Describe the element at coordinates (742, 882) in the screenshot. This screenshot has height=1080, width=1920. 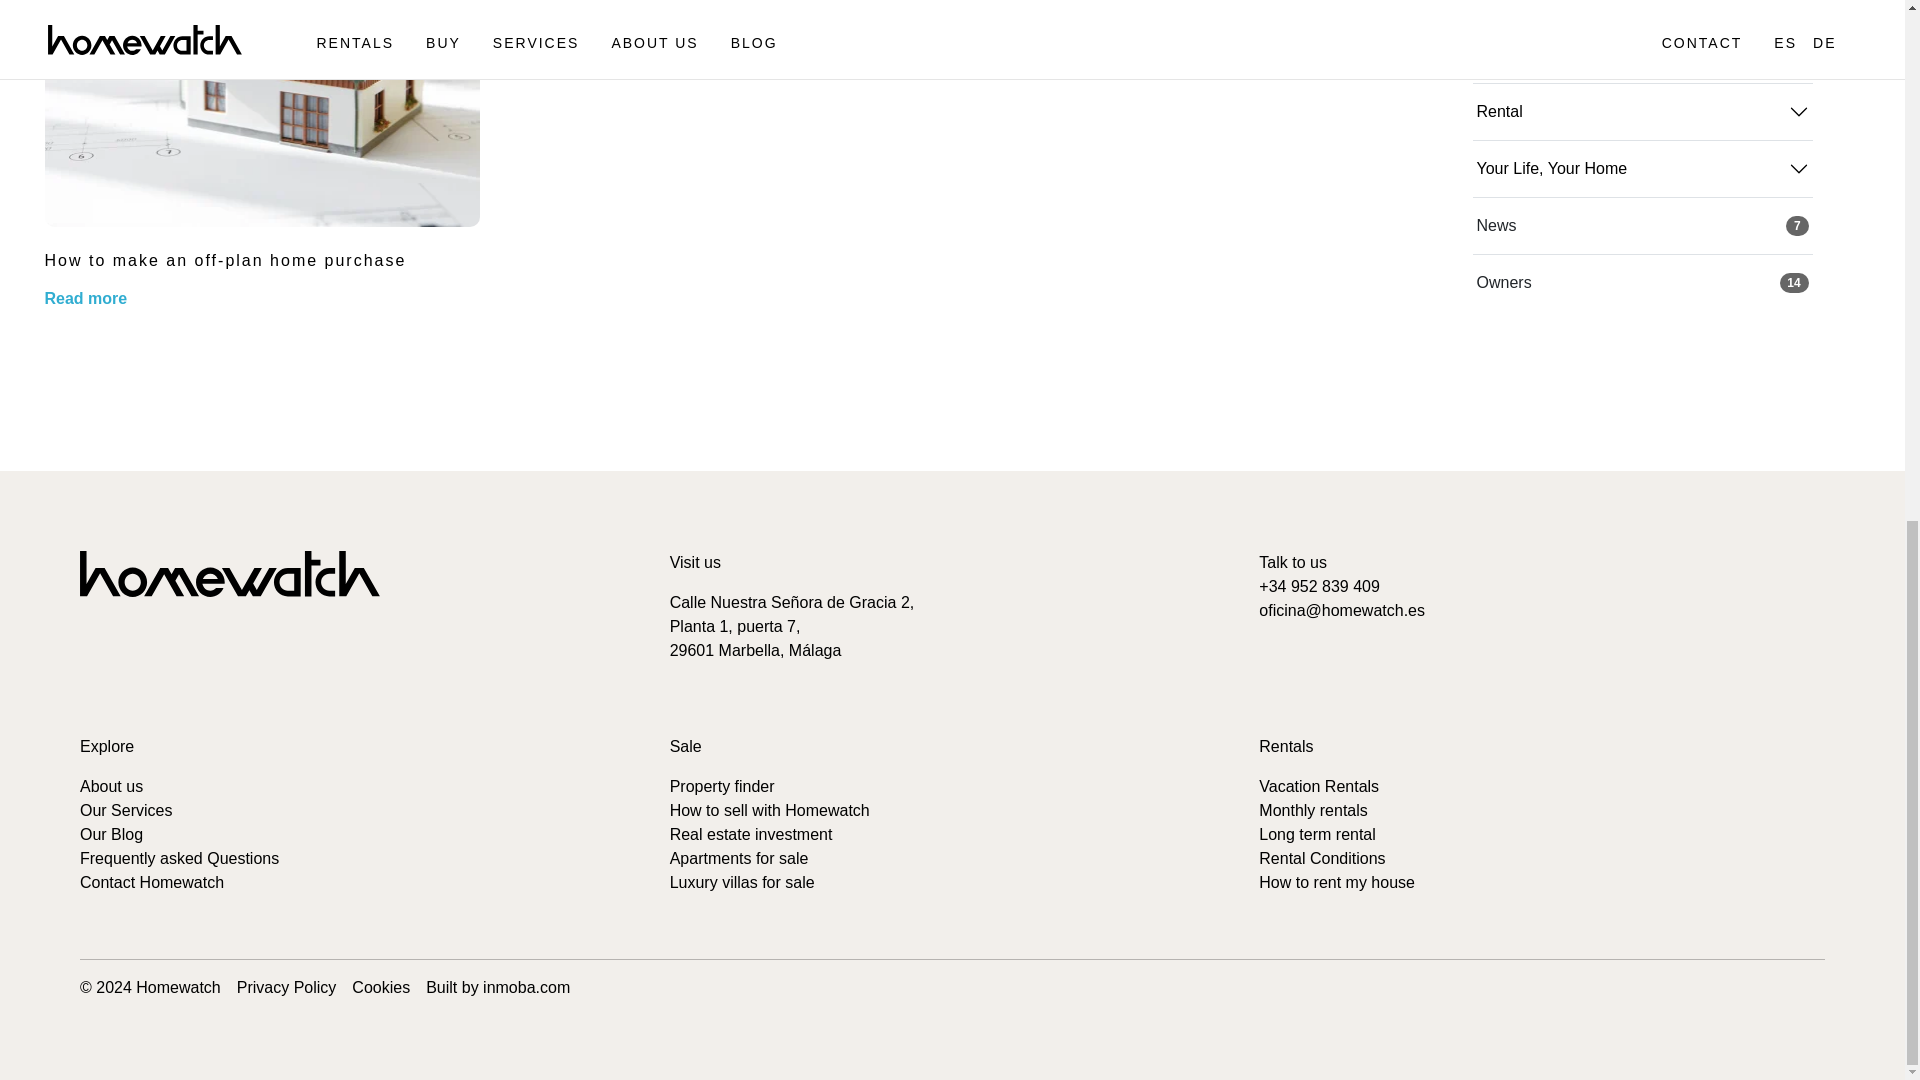
I see `Luxury villas for sale` at that location.